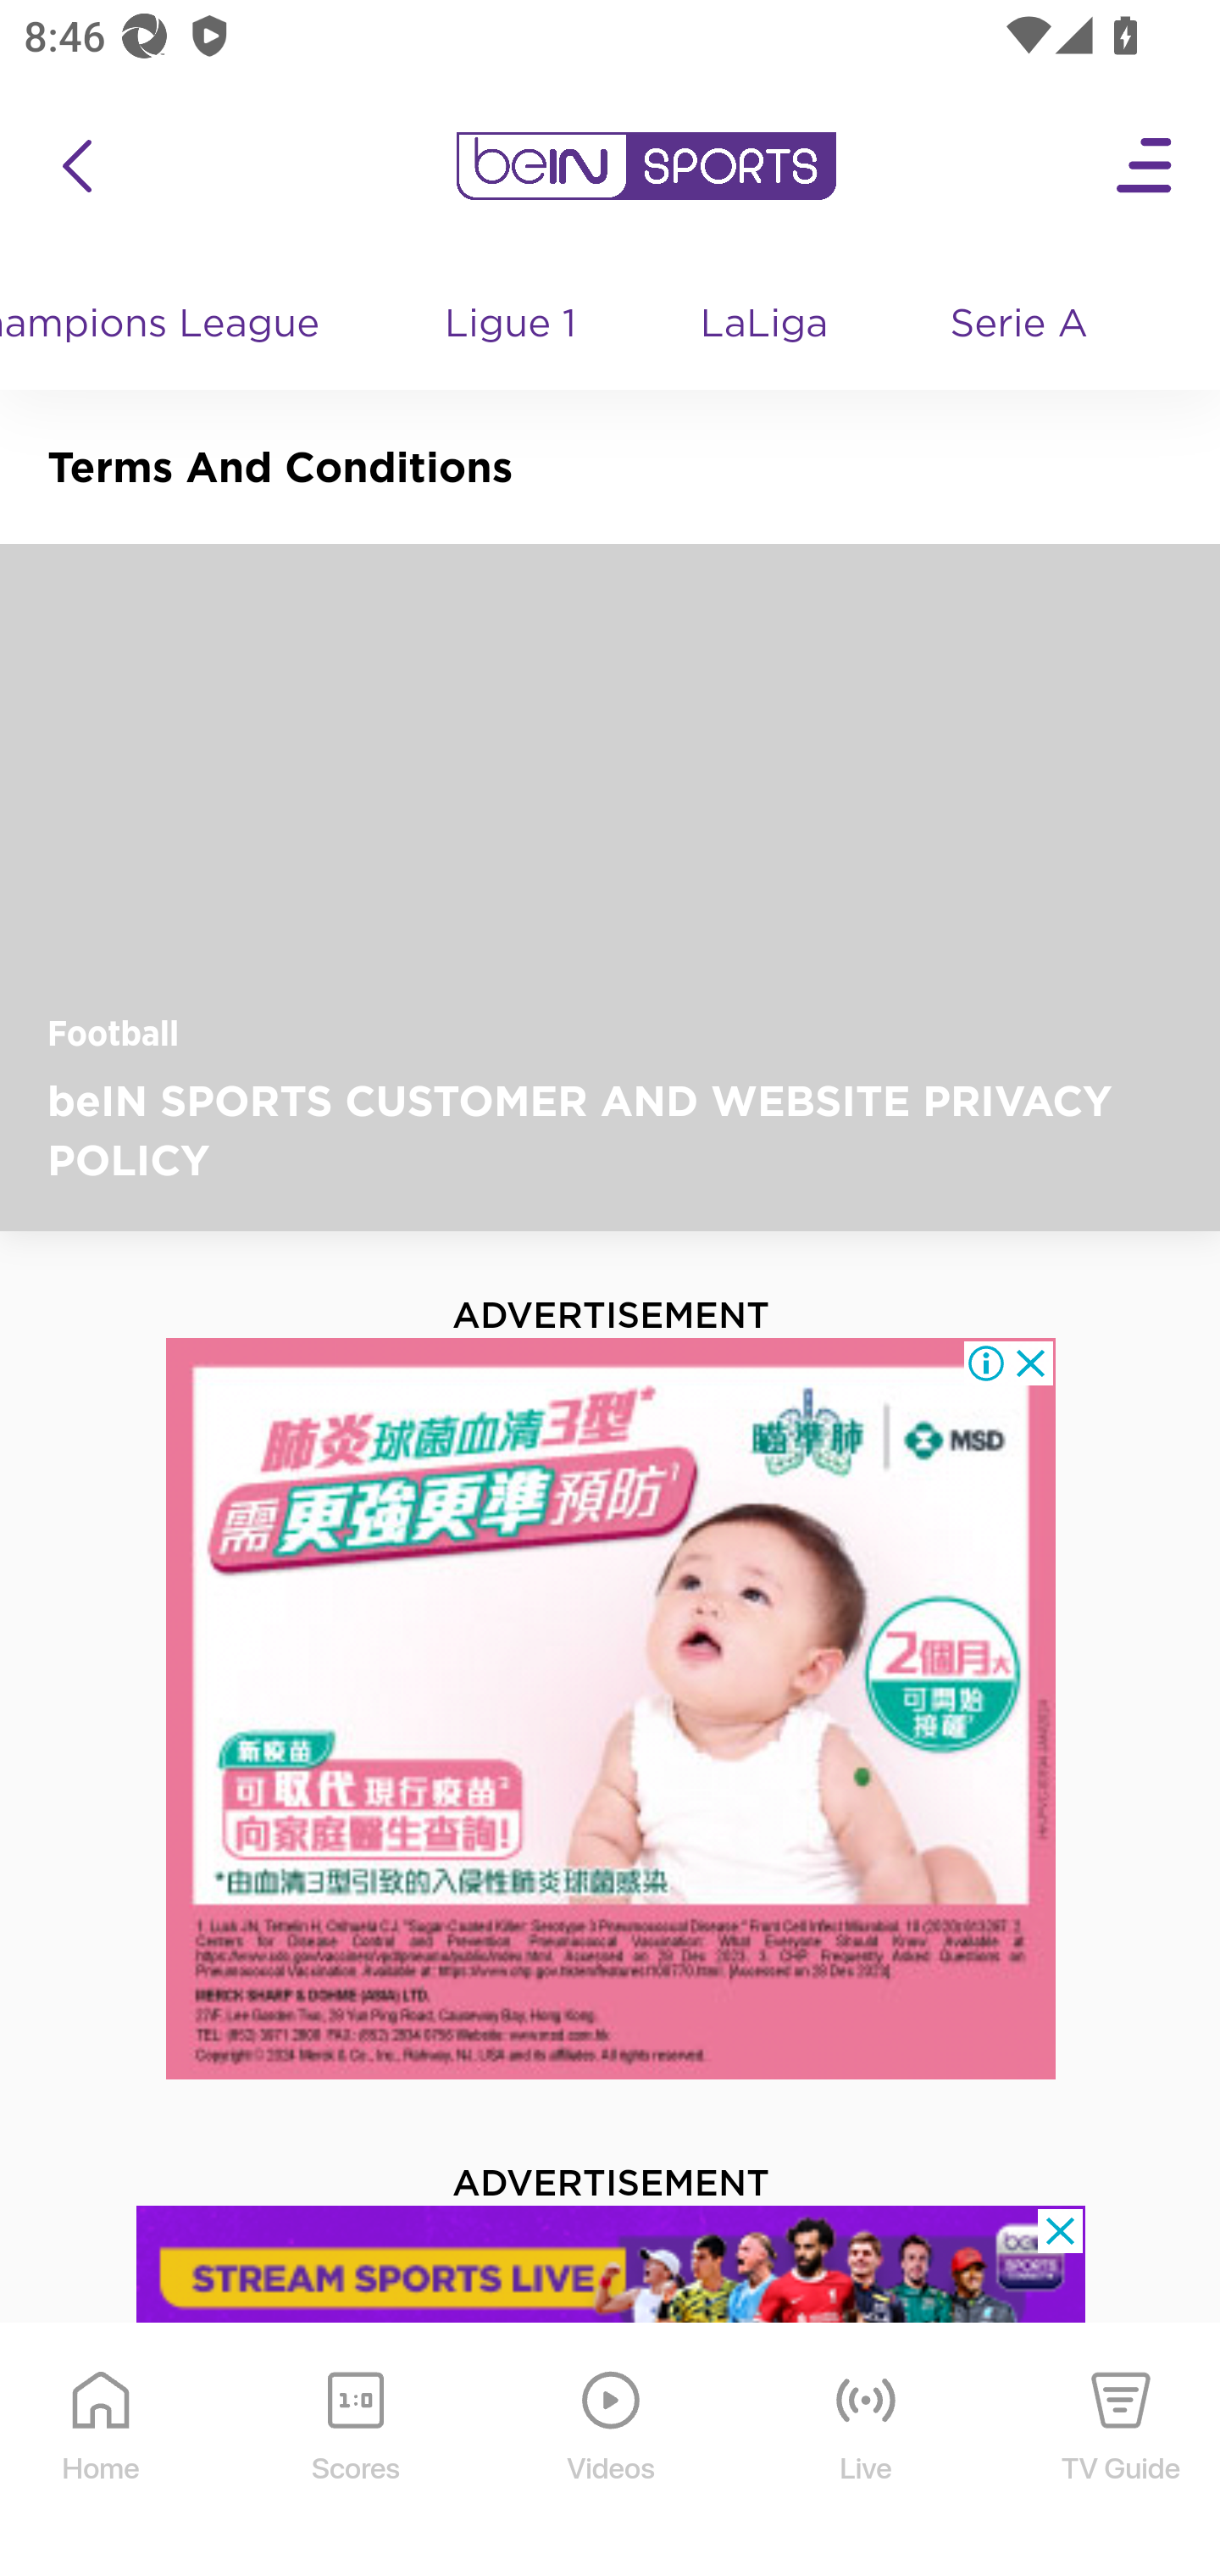 This screenshot has width=1220, height=2576. Describe the element at coordinates (766, 325) in the screenshot. I see `LaLiga` at that location.